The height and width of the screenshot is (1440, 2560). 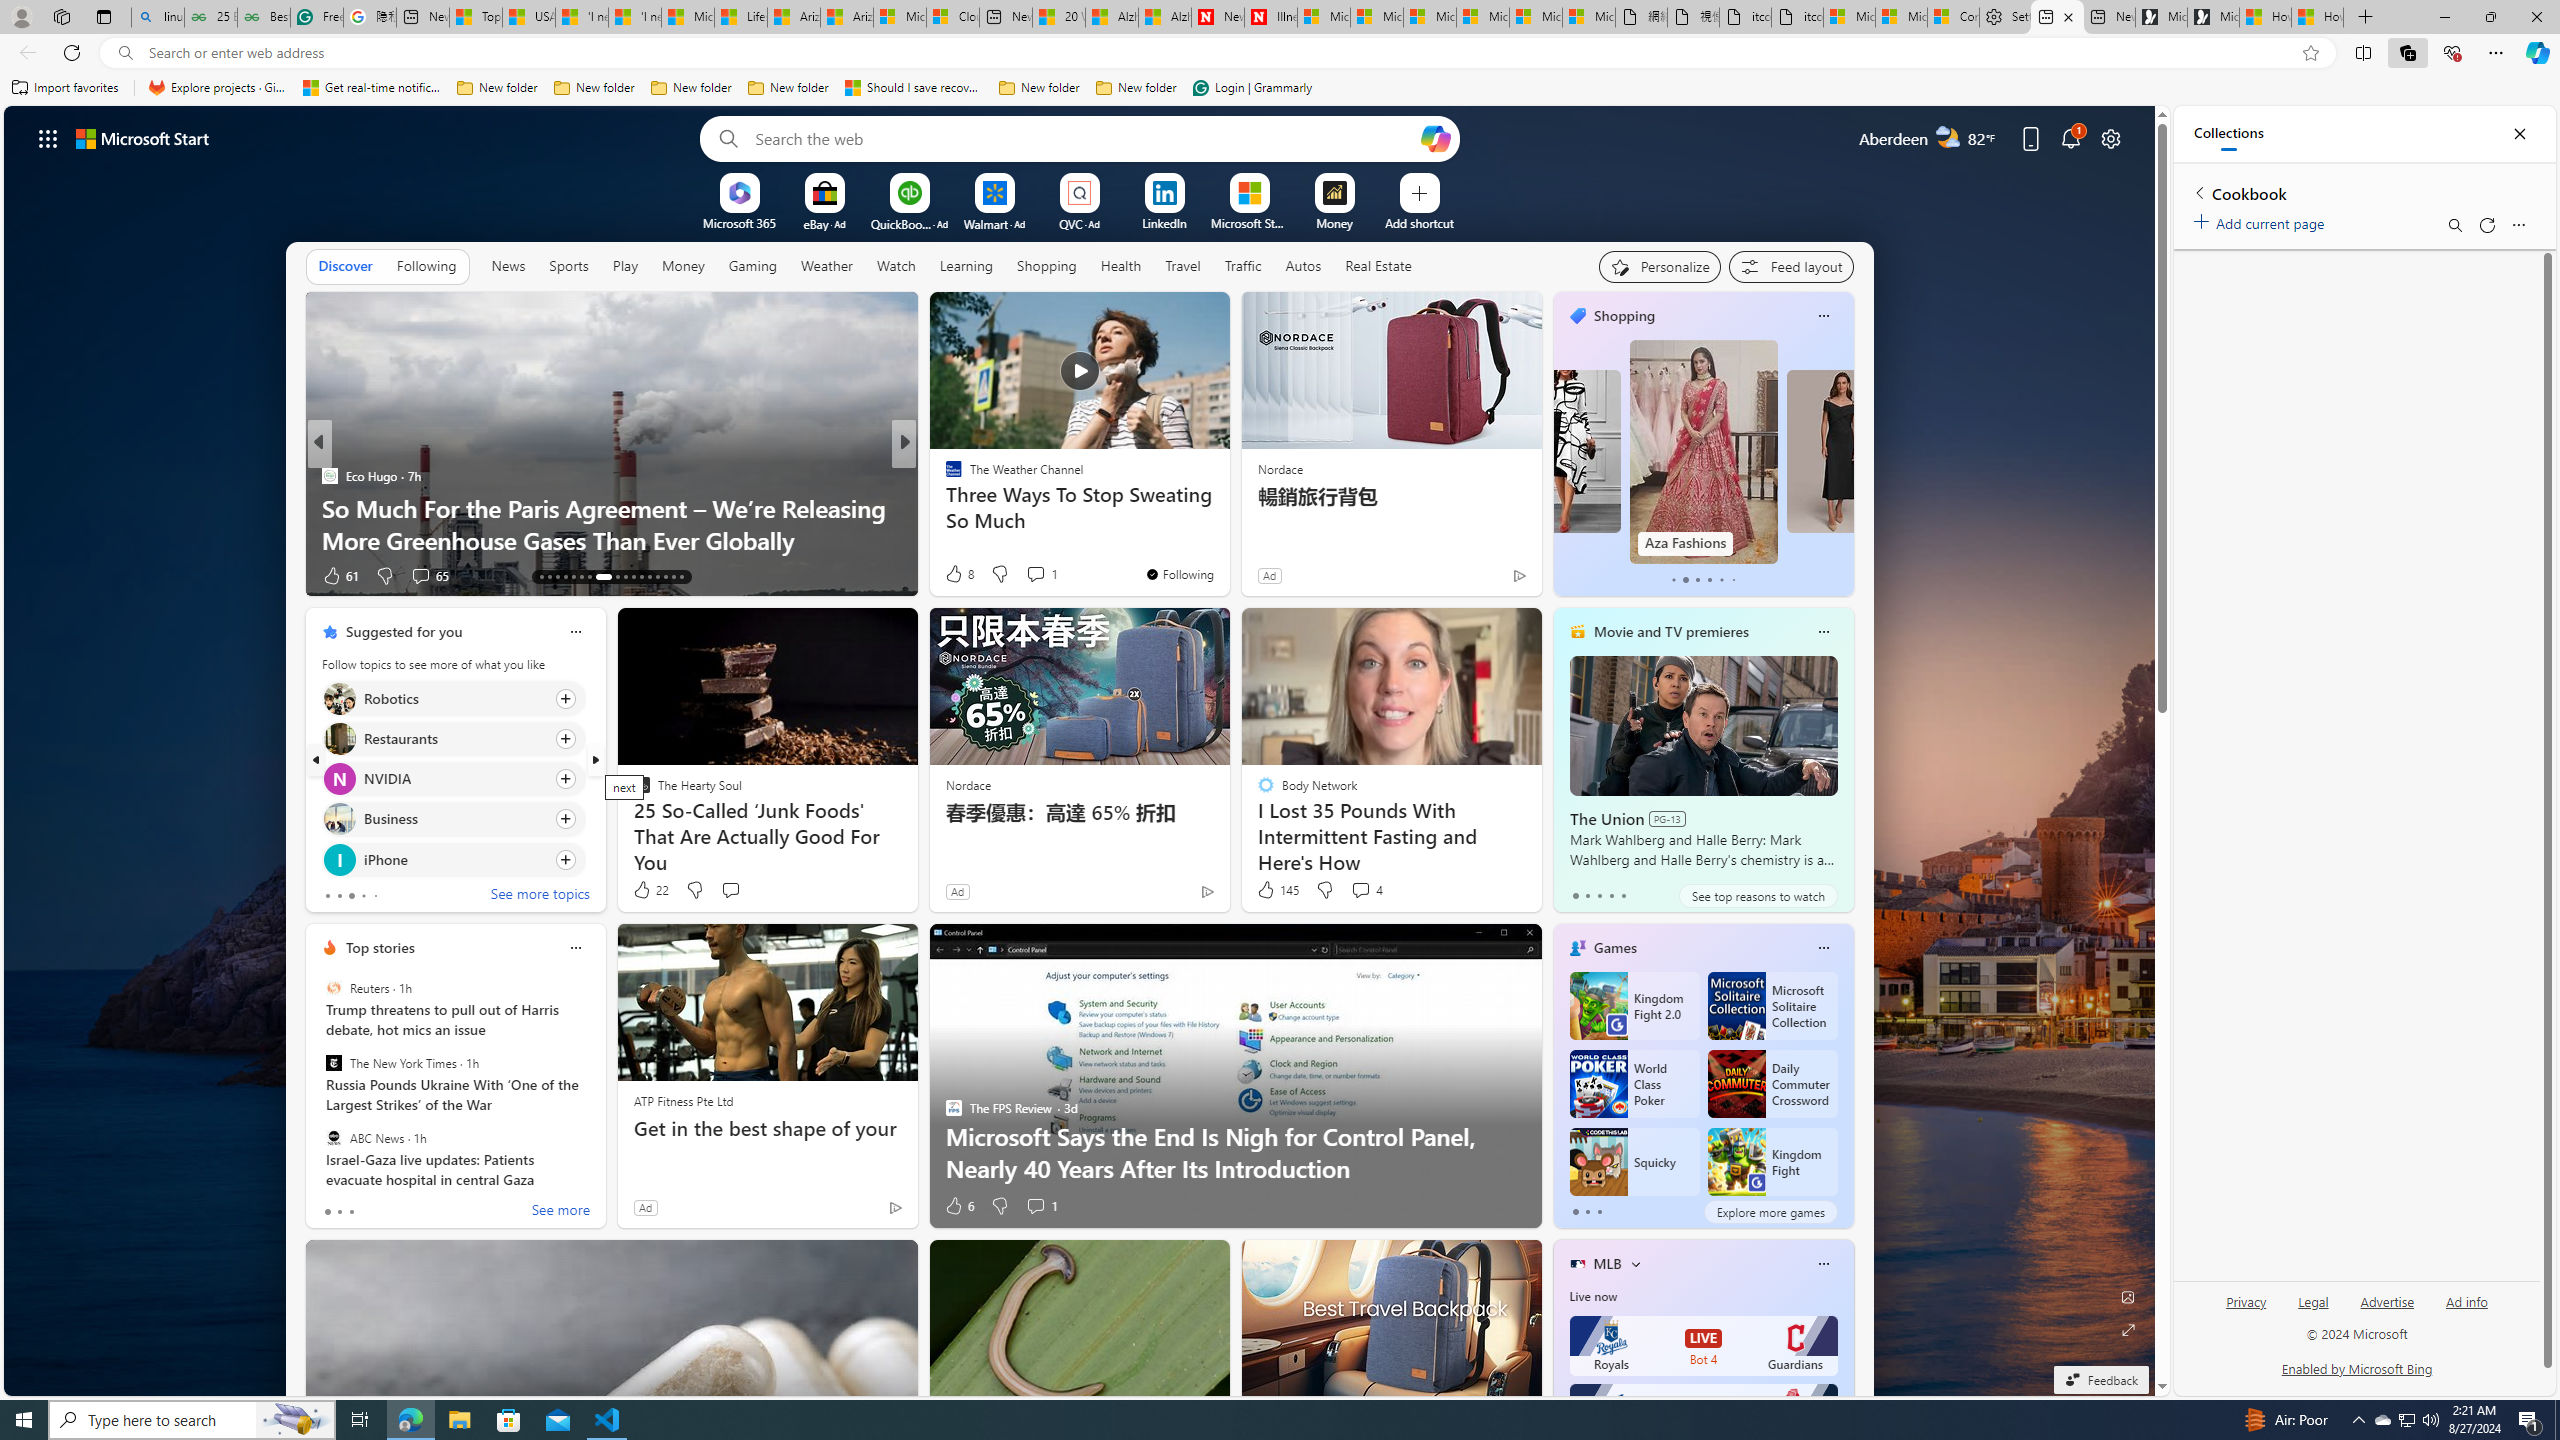 What do you see at coordinates (2198, 192) in the screenshot?
I see `Back to list of collections` at bounding box center [2198, 192].